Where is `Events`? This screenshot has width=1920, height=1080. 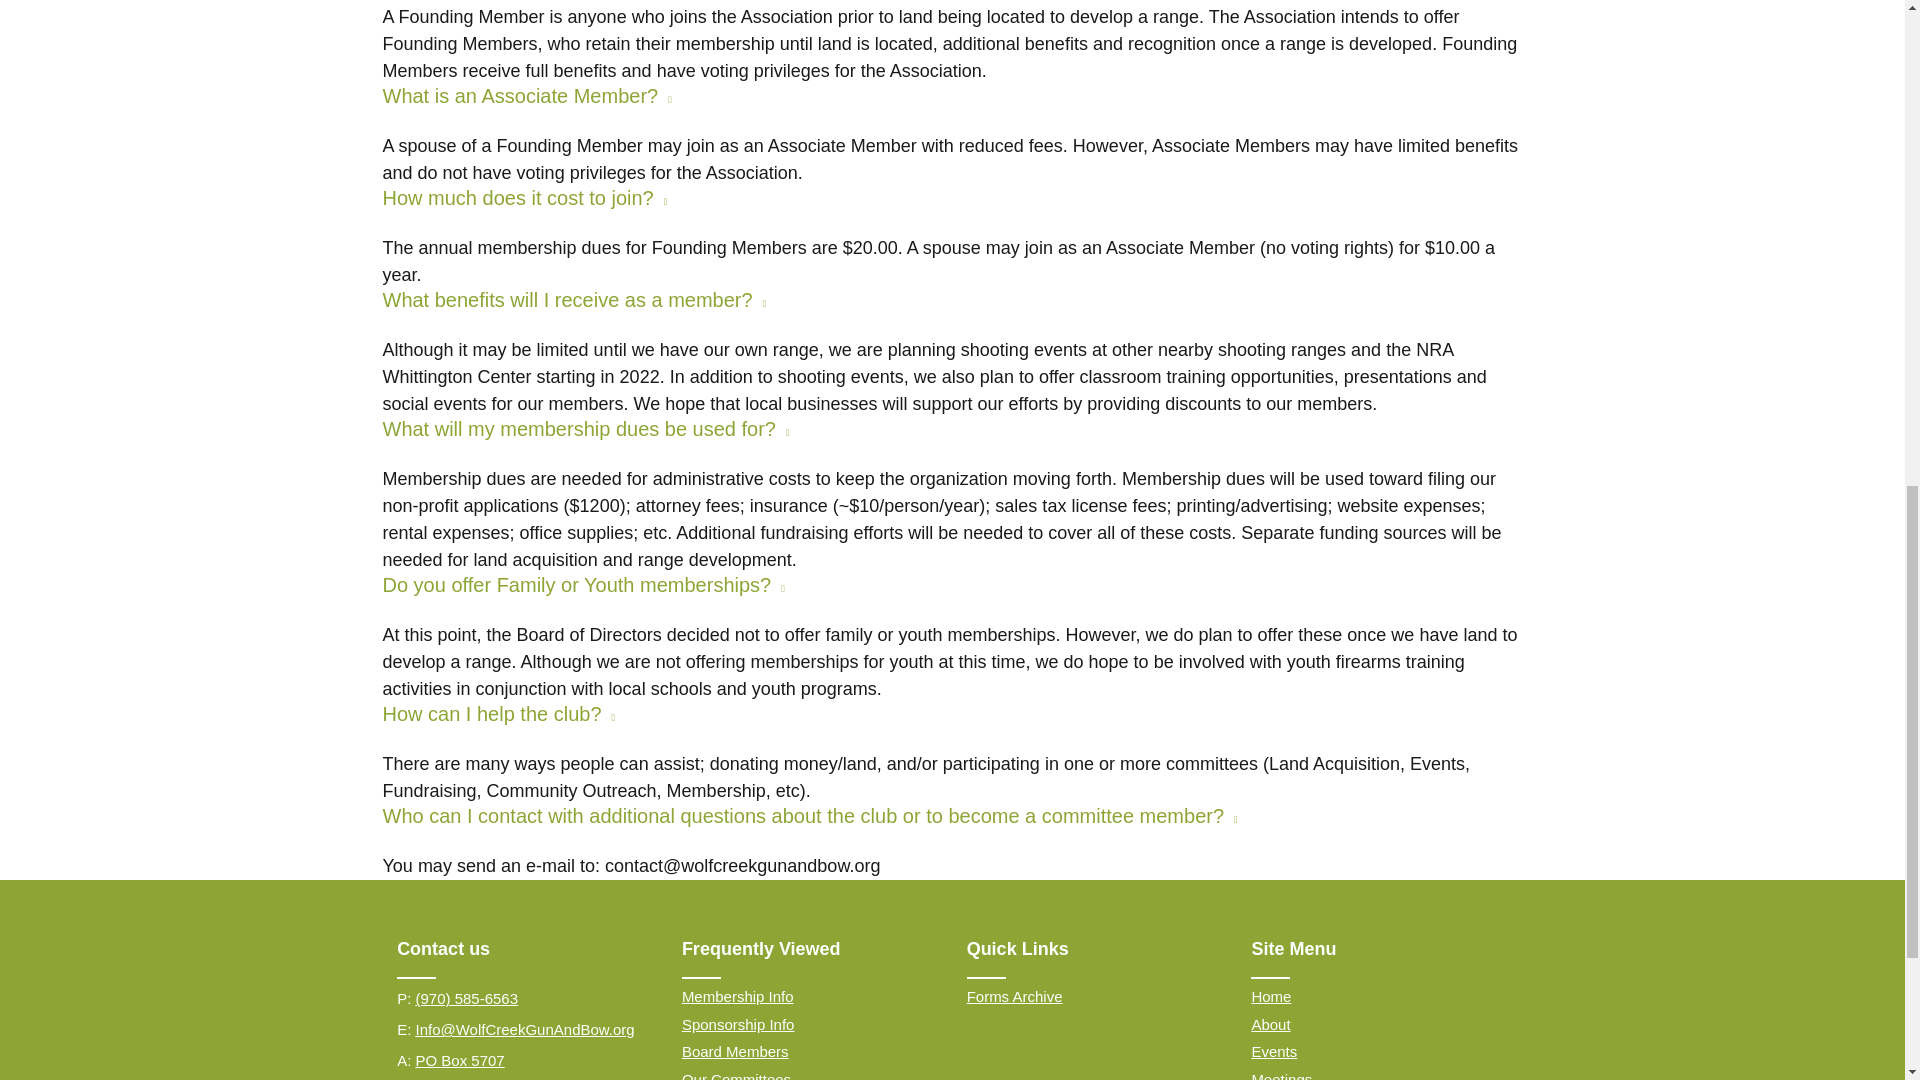 Events is located at coordinates (1274, 1051).